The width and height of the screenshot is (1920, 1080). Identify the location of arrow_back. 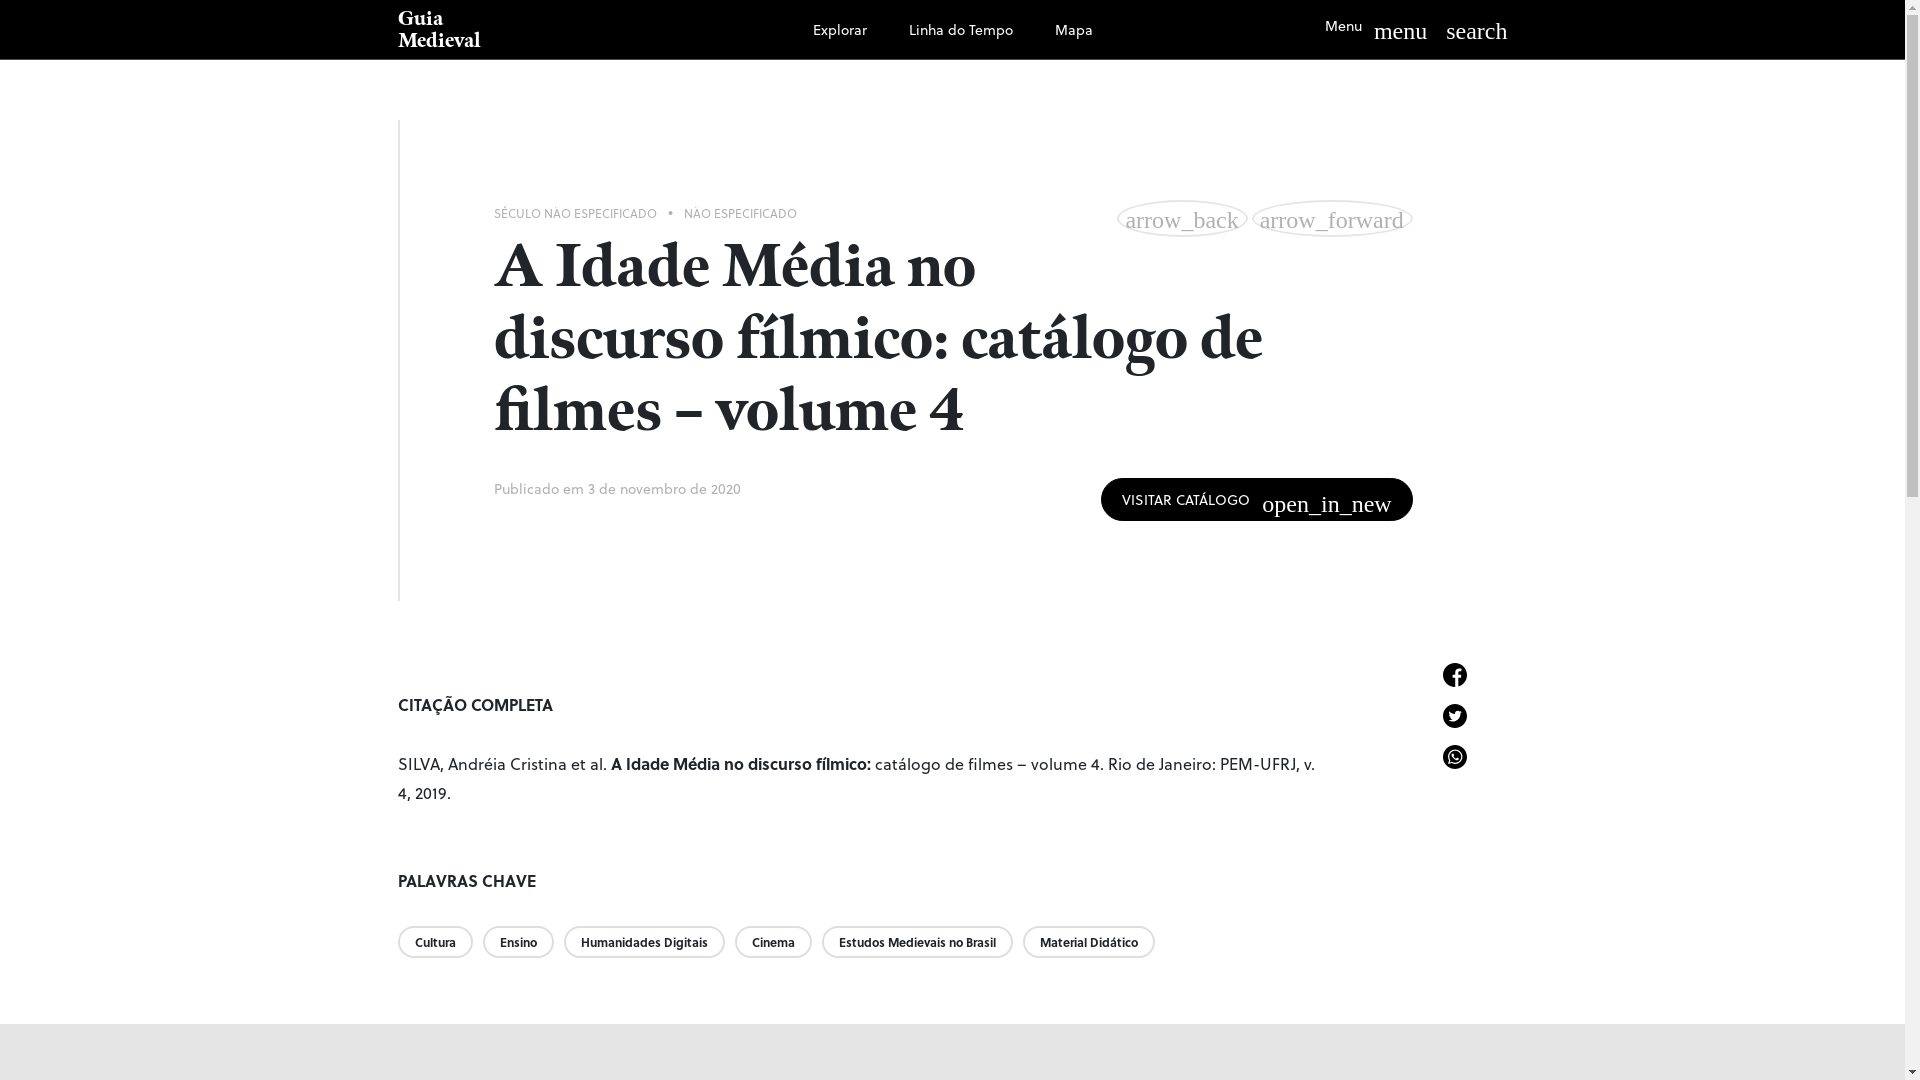
(1182, 218).